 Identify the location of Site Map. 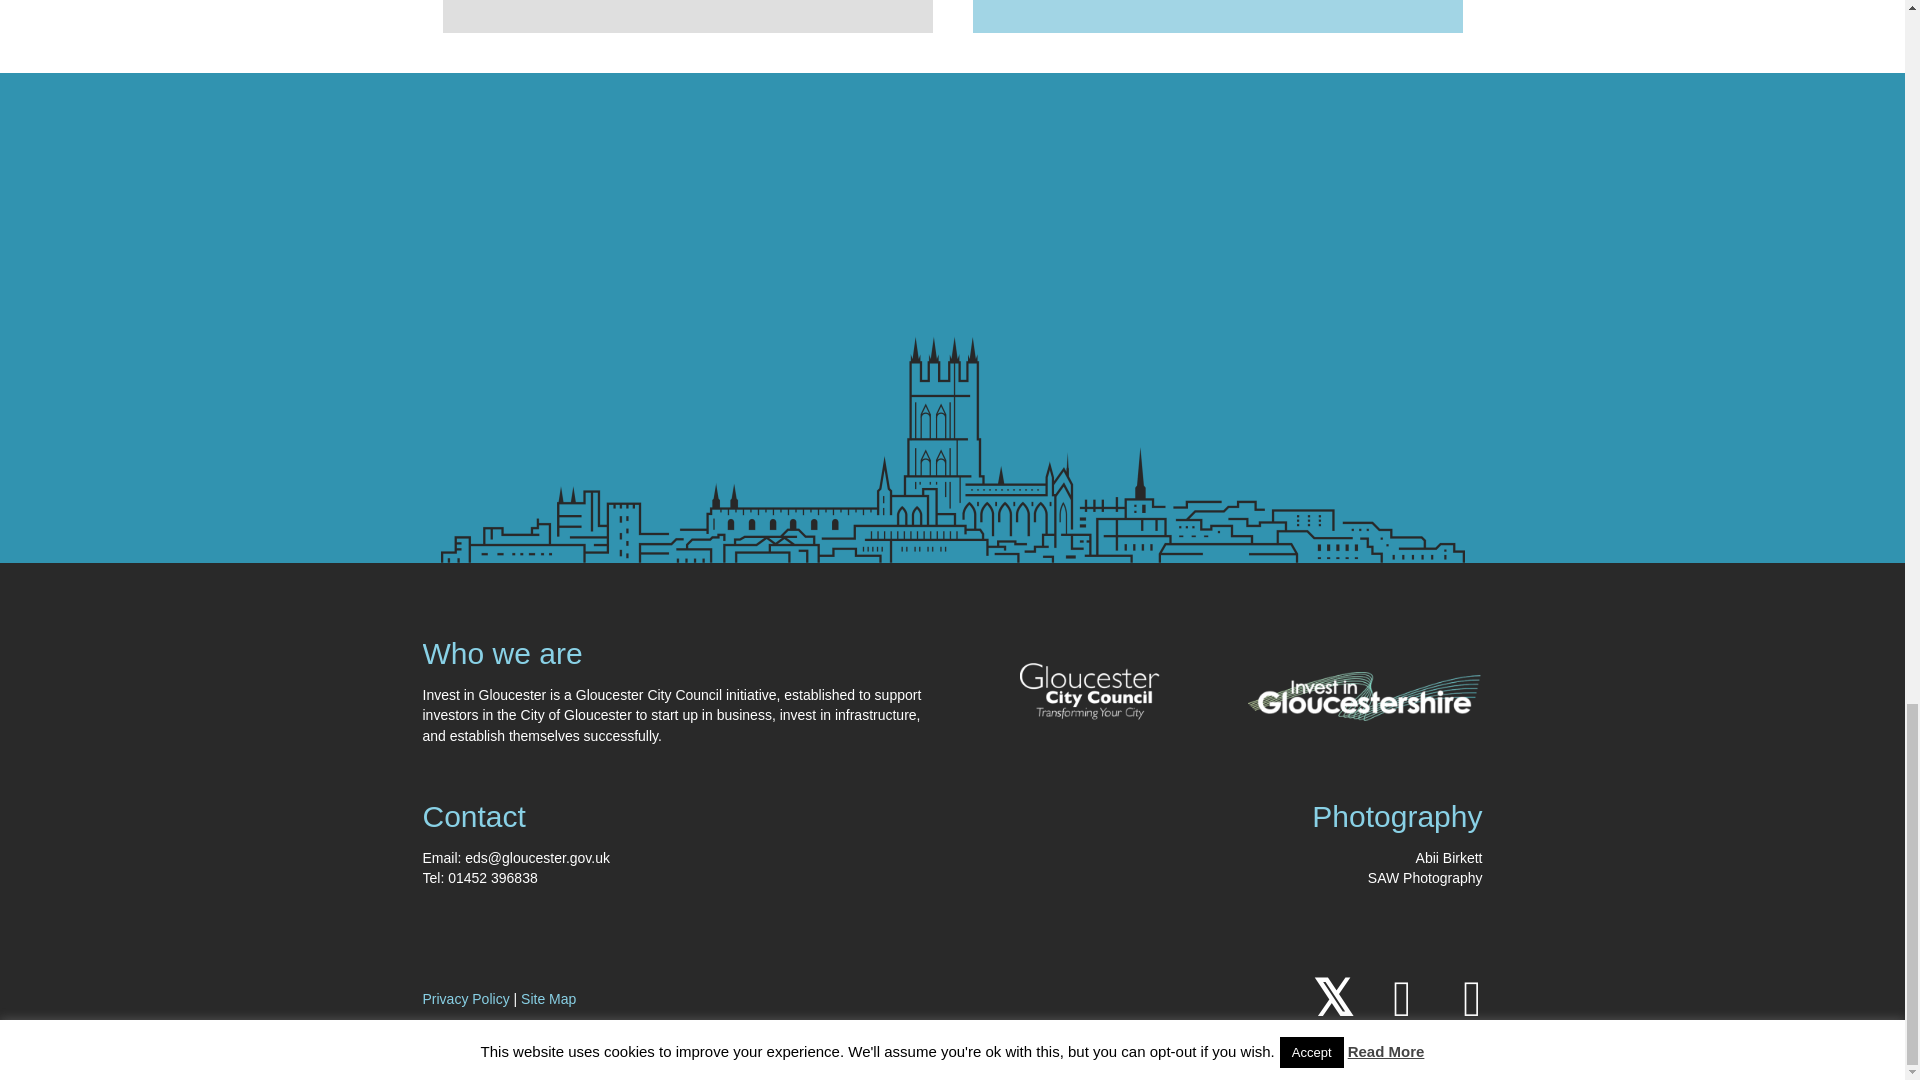
(548, 998).